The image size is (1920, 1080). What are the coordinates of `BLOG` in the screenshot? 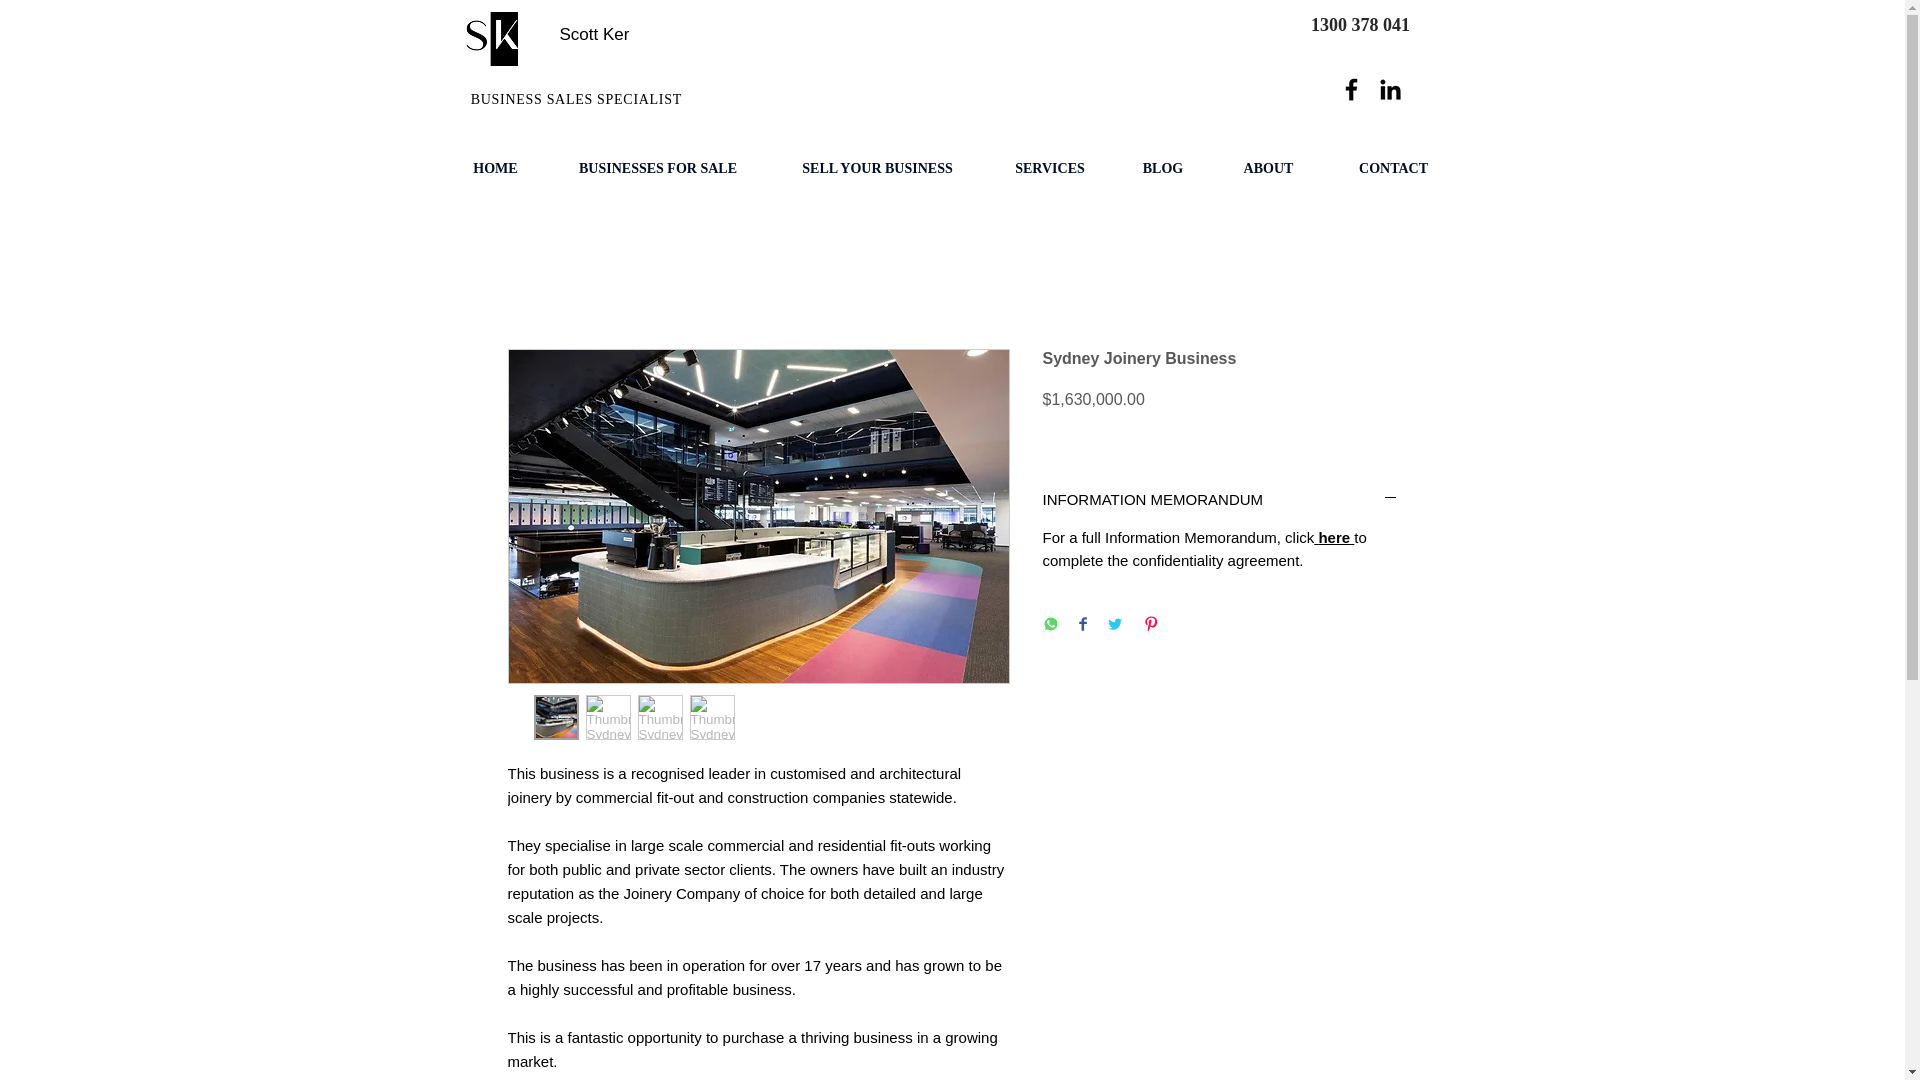 It's located at (1162, 169).